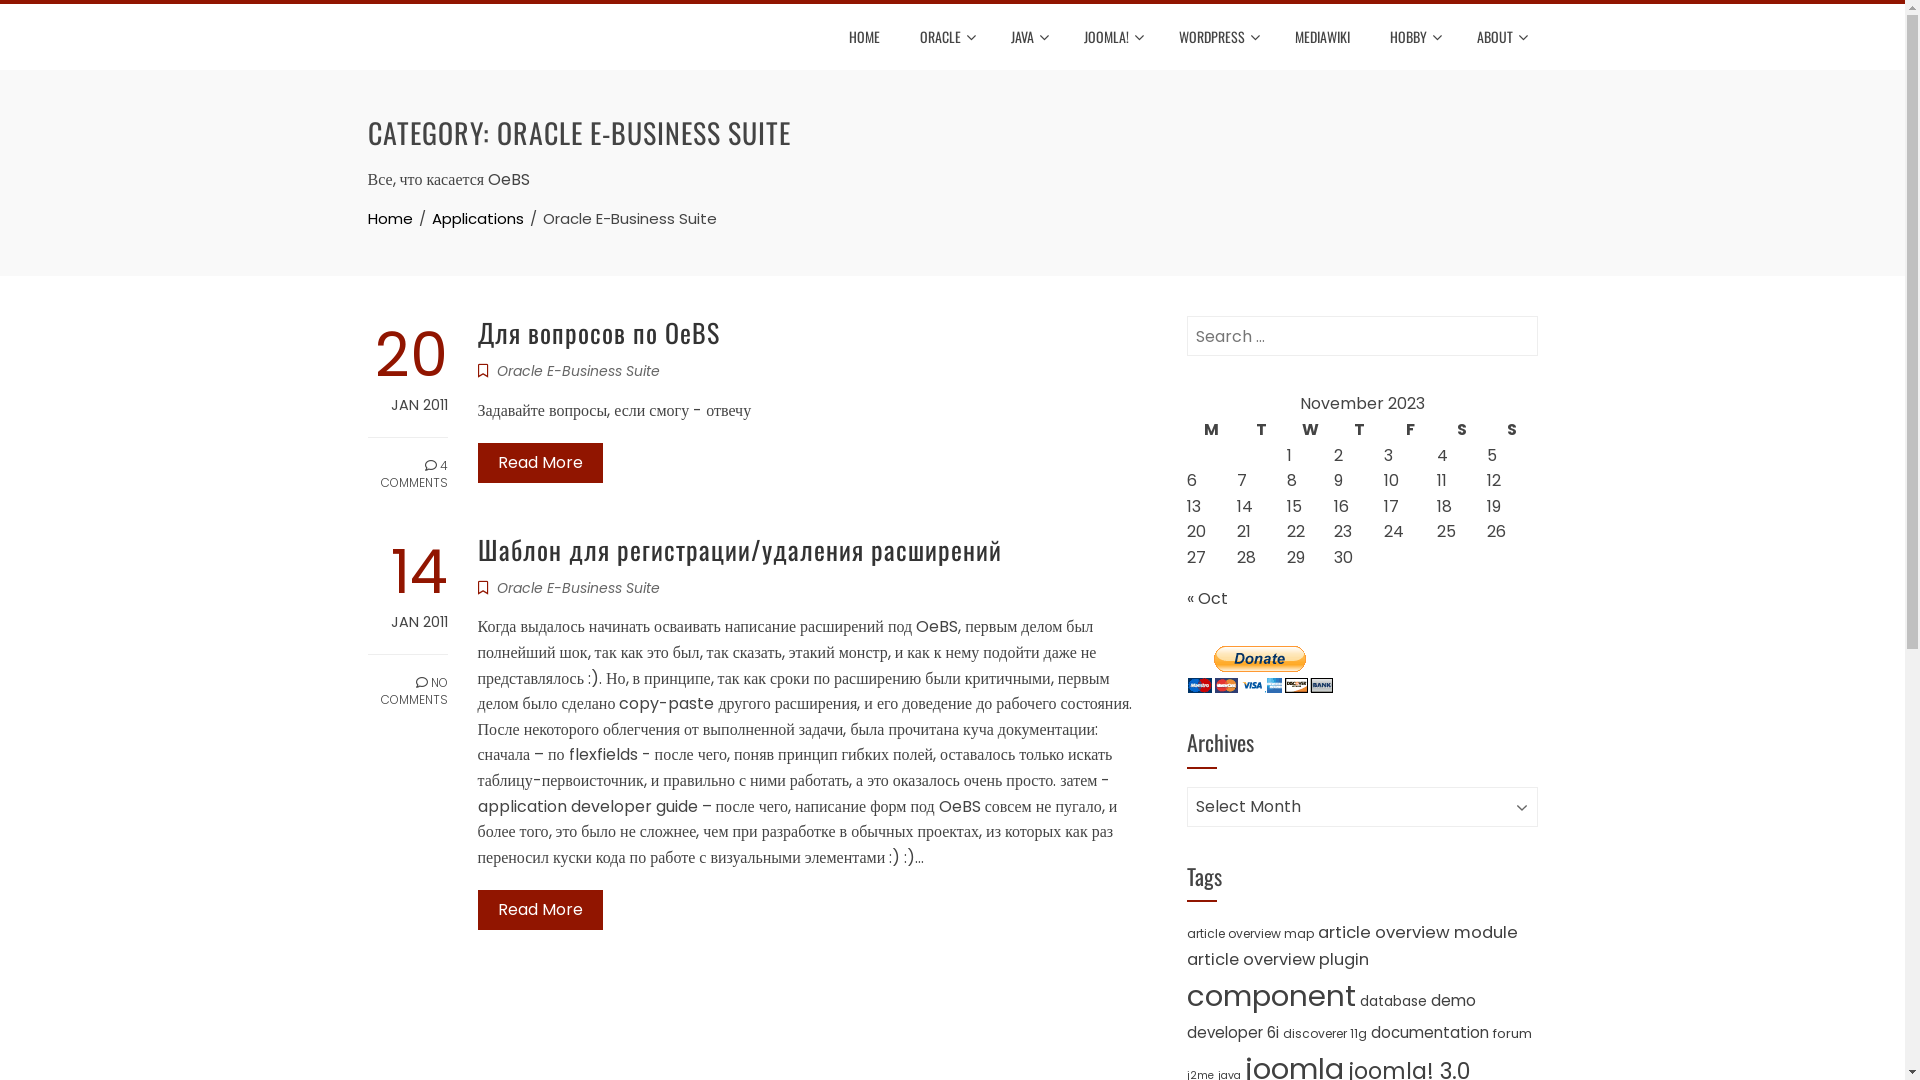  Describe the element at coordinates (578, 371) in the screenshot. I see `Oracle E-Business Suite` at that location.